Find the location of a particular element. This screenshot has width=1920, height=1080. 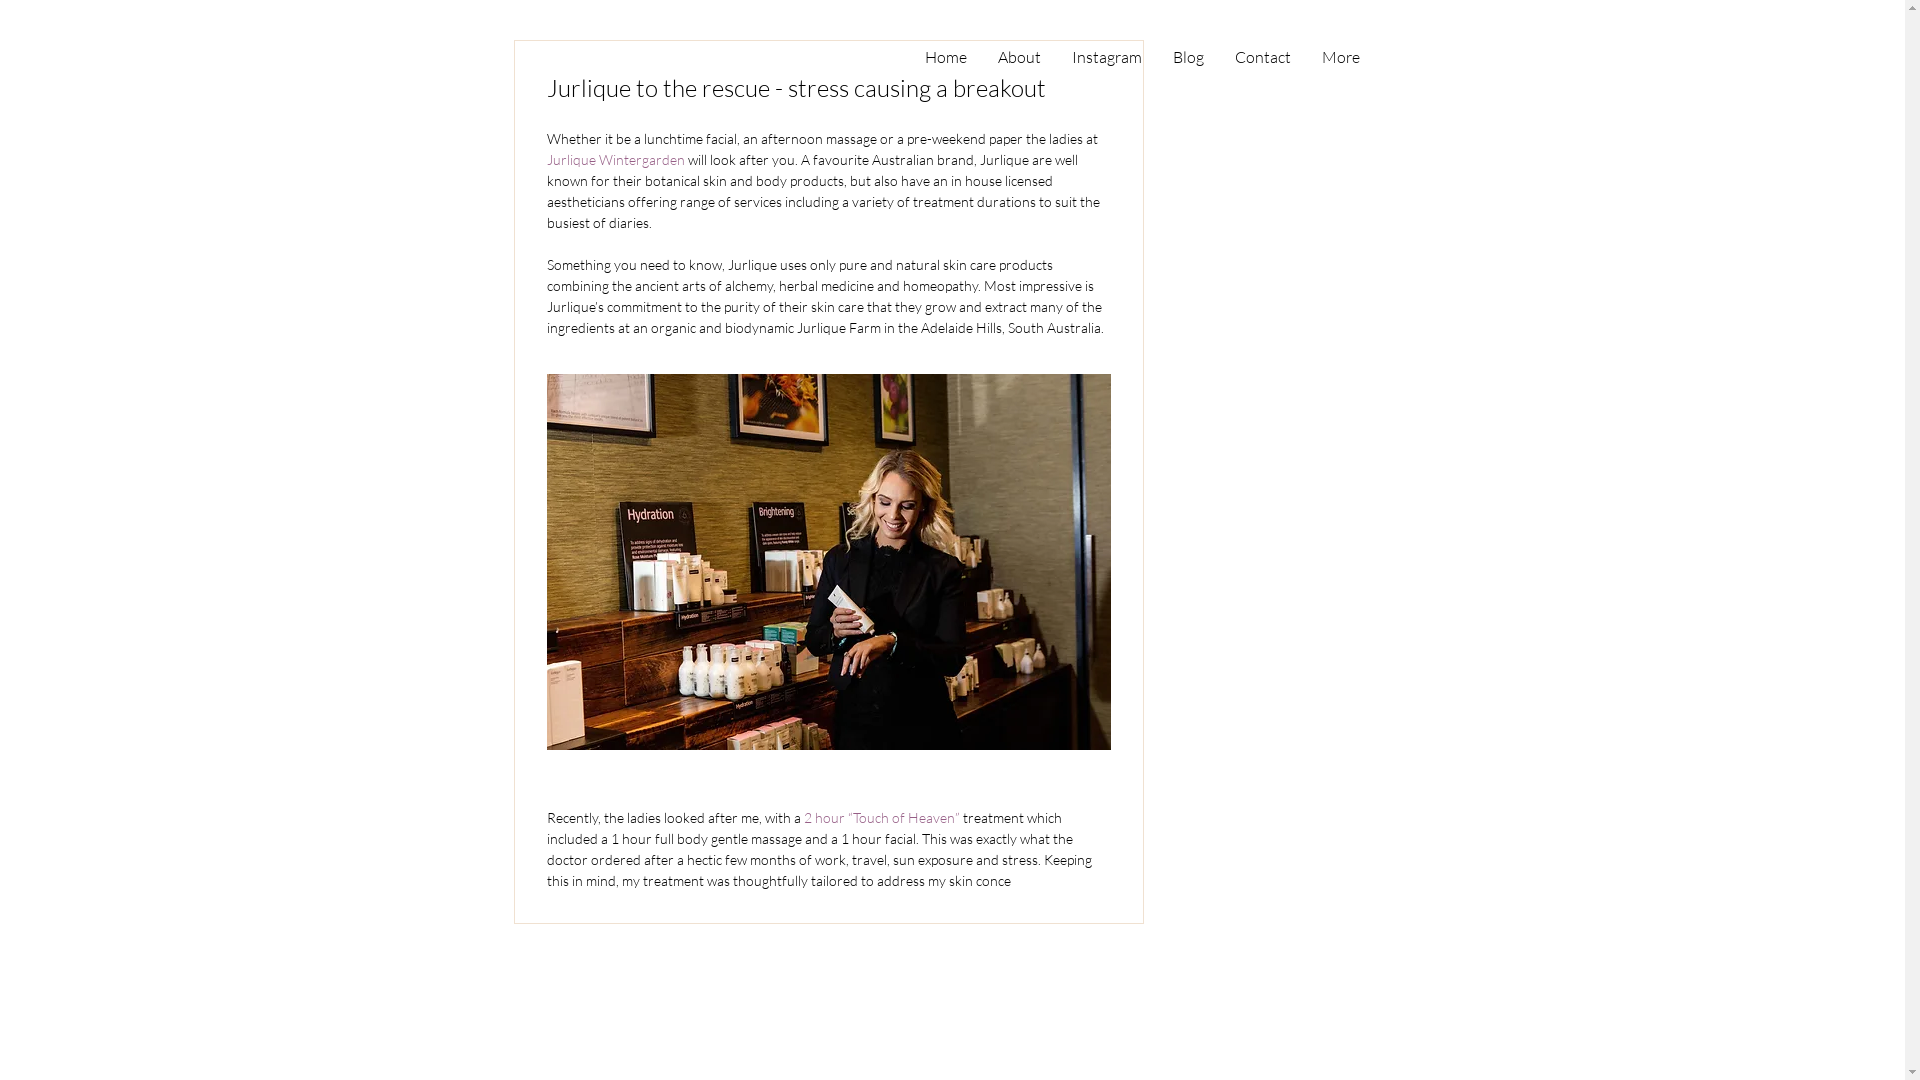

Contact is located at coordinates (1263, 58).